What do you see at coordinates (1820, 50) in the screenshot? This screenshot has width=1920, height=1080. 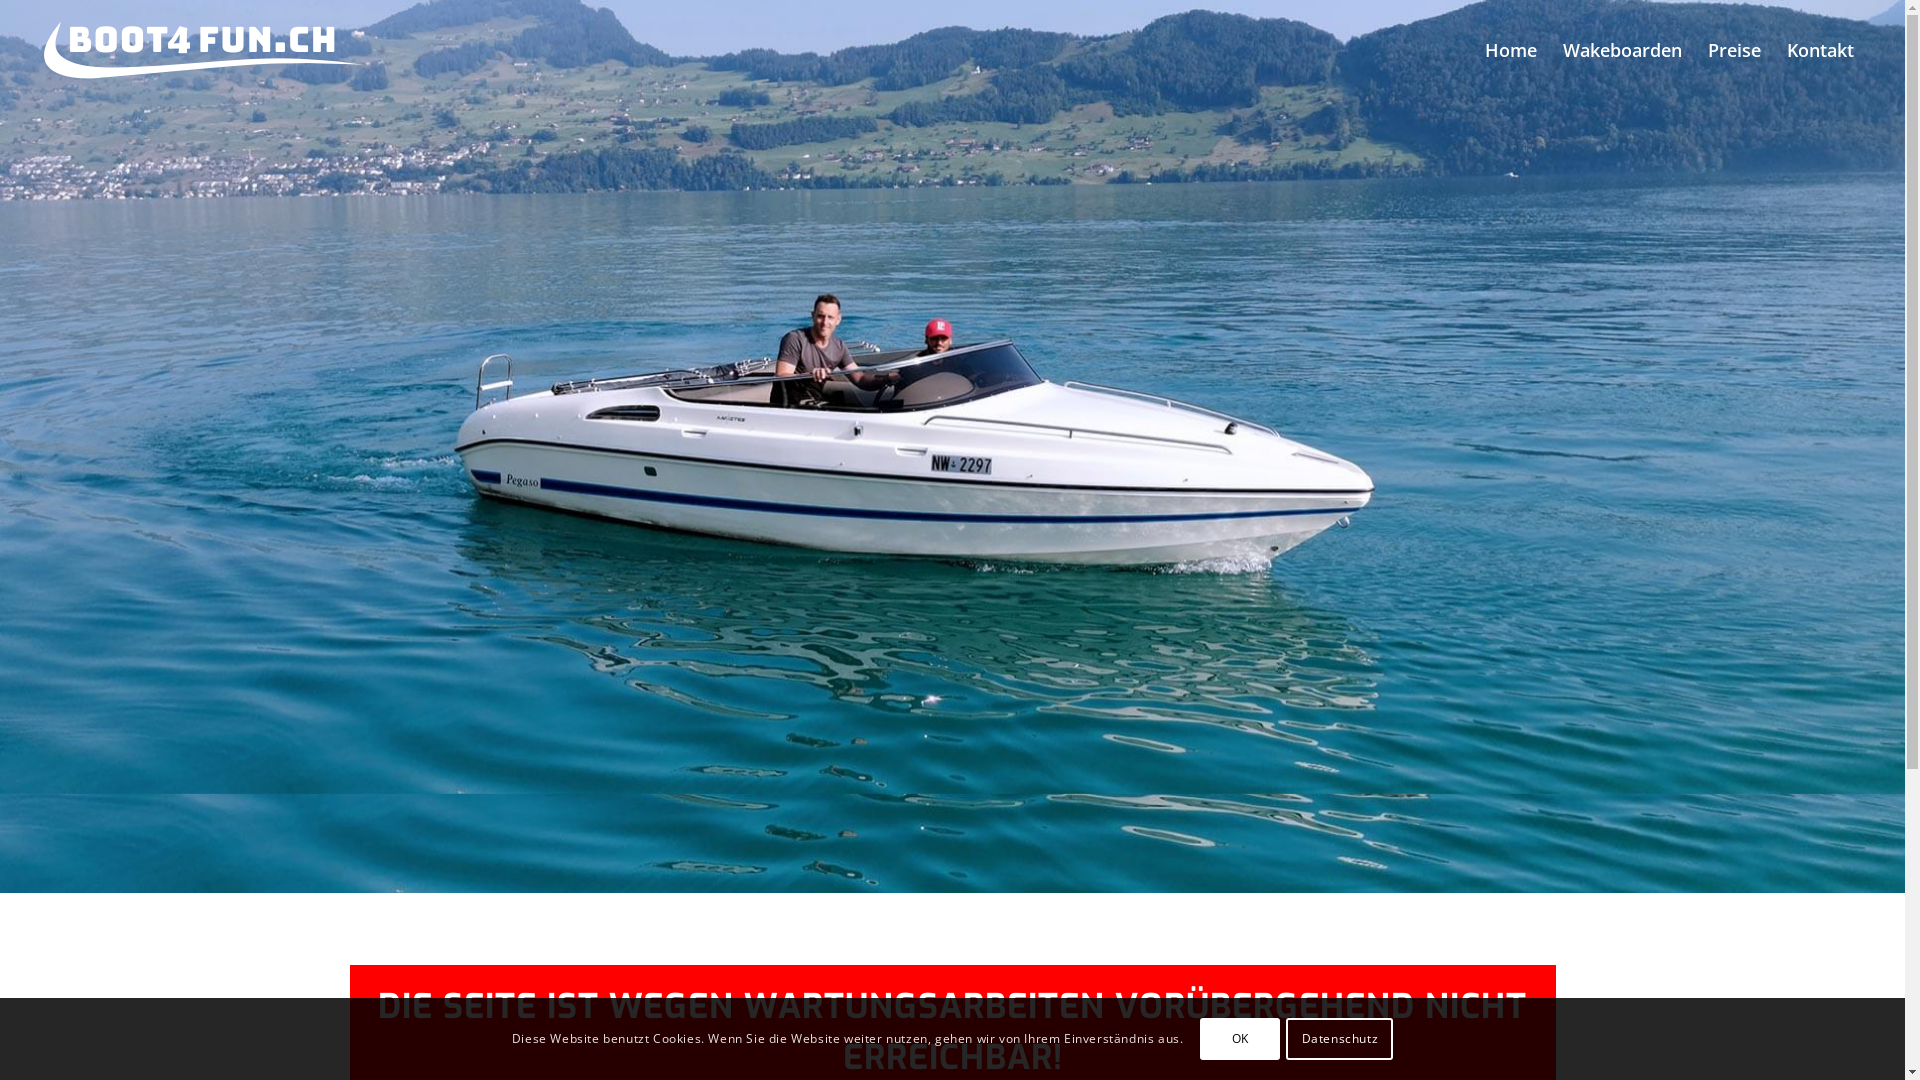 I see `Kontakt` at bounding box center [1820, 50].